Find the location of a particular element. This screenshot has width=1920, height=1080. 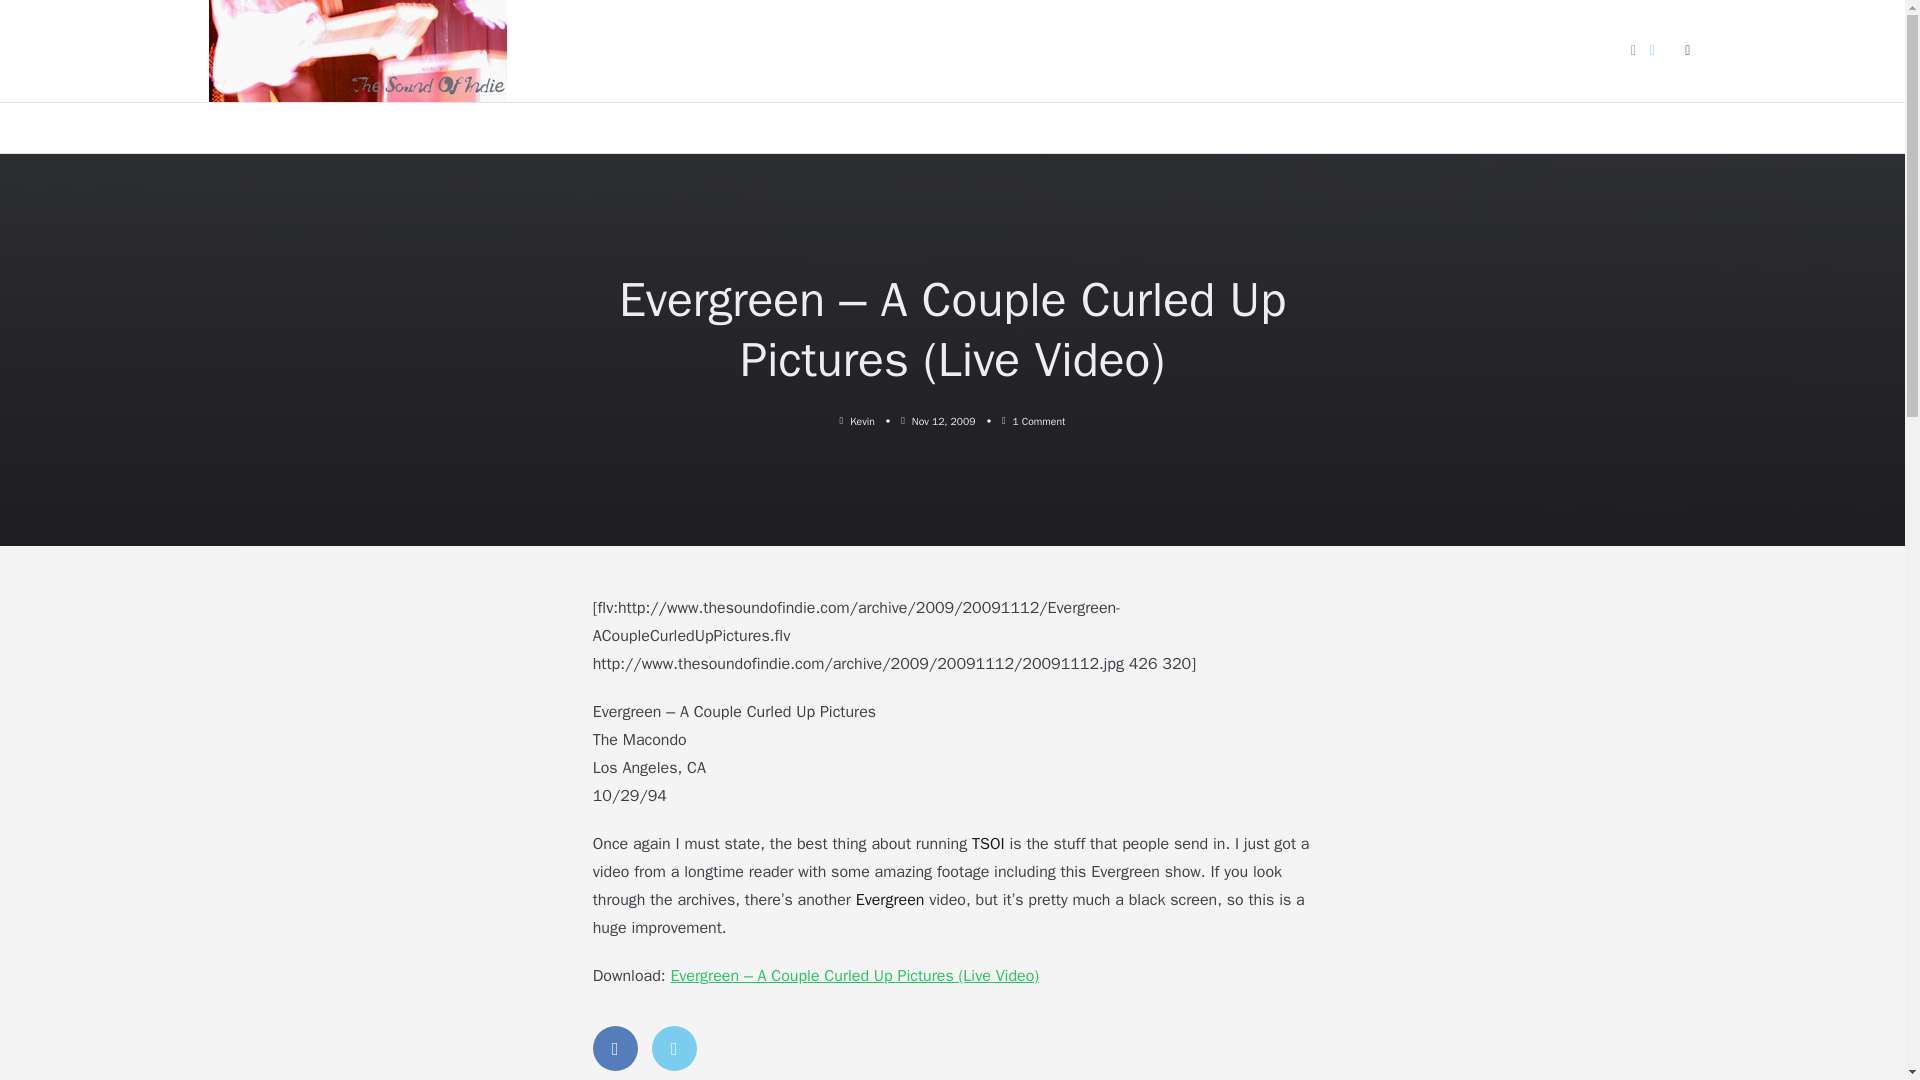

Nov 12, 2009 is located at coordinates (944, 420).